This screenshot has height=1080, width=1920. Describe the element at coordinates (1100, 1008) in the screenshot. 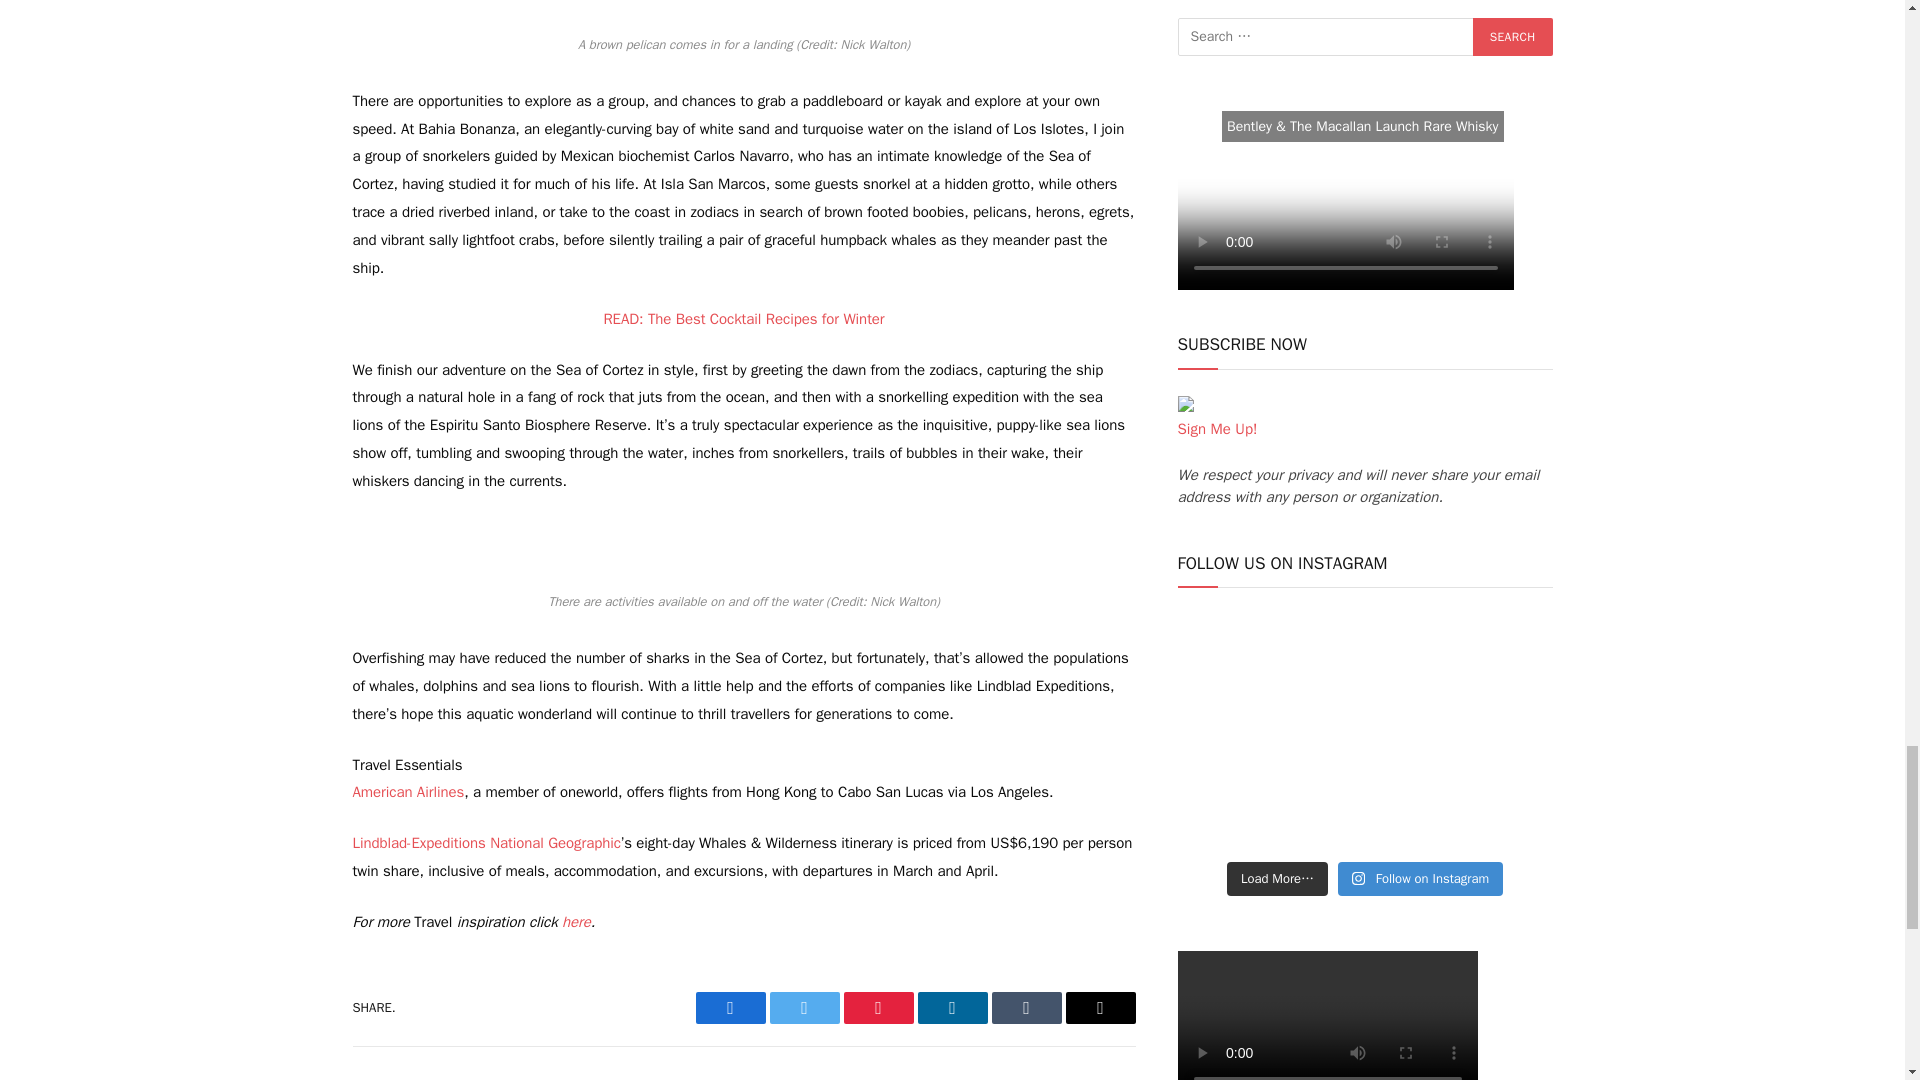

I see `Share via Email` at that location.